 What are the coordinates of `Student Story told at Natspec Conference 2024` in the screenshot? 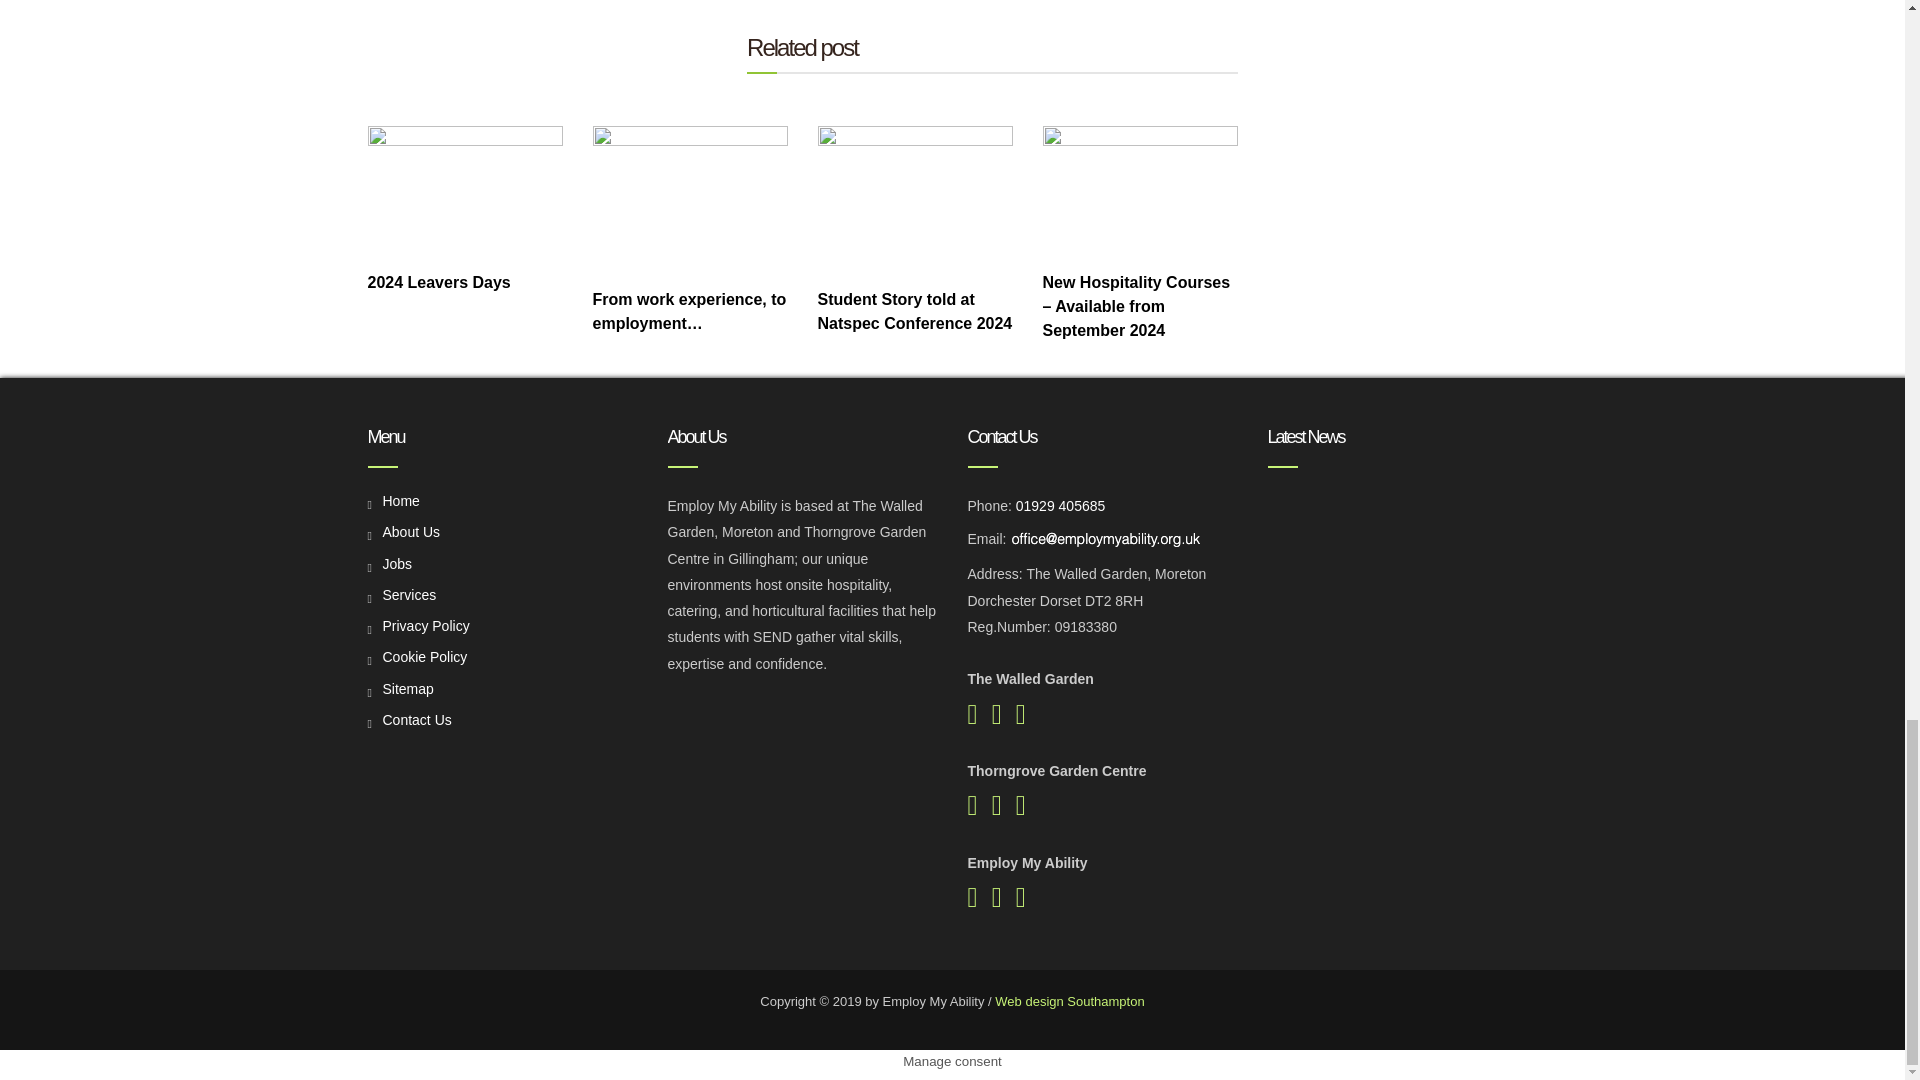 It's located at (915, 199).